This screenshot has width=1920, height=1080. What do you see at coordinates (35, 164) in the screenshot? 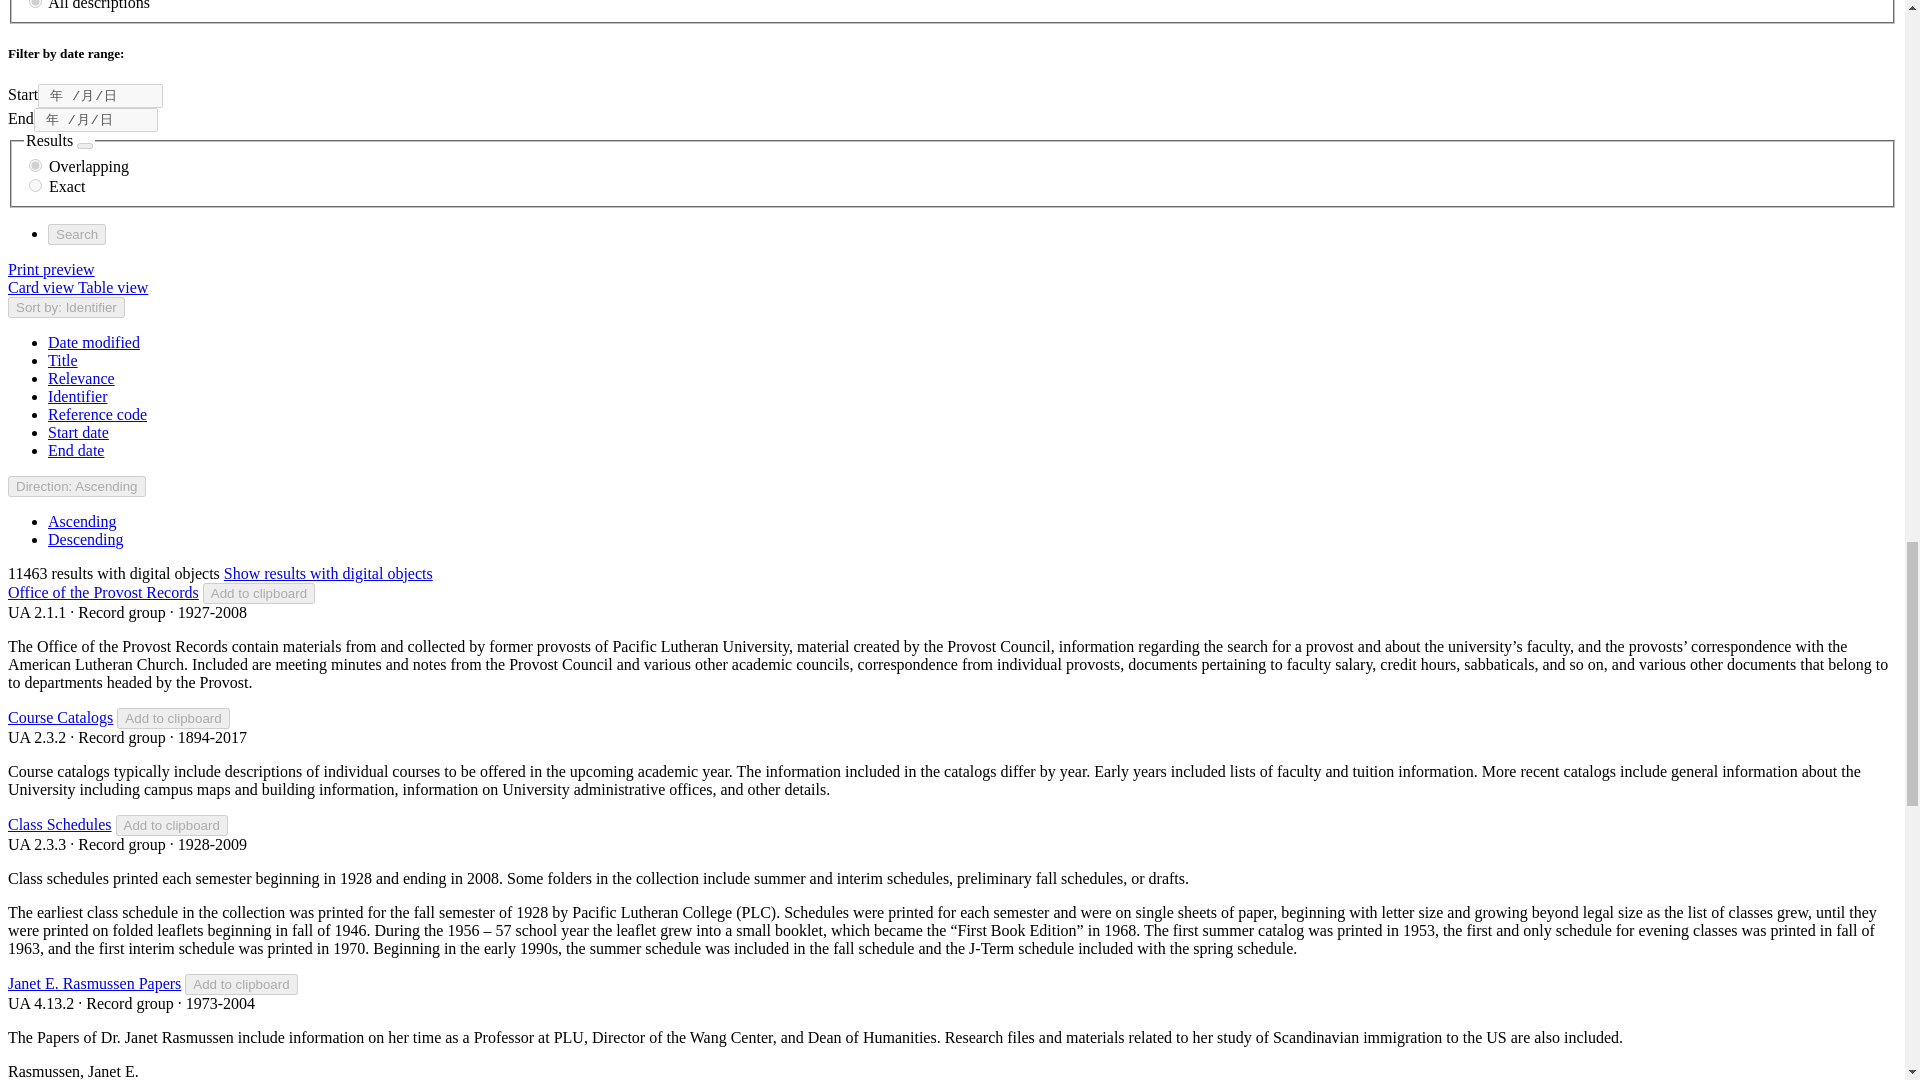
I see `inclusive` at bounding box center [35, 164].